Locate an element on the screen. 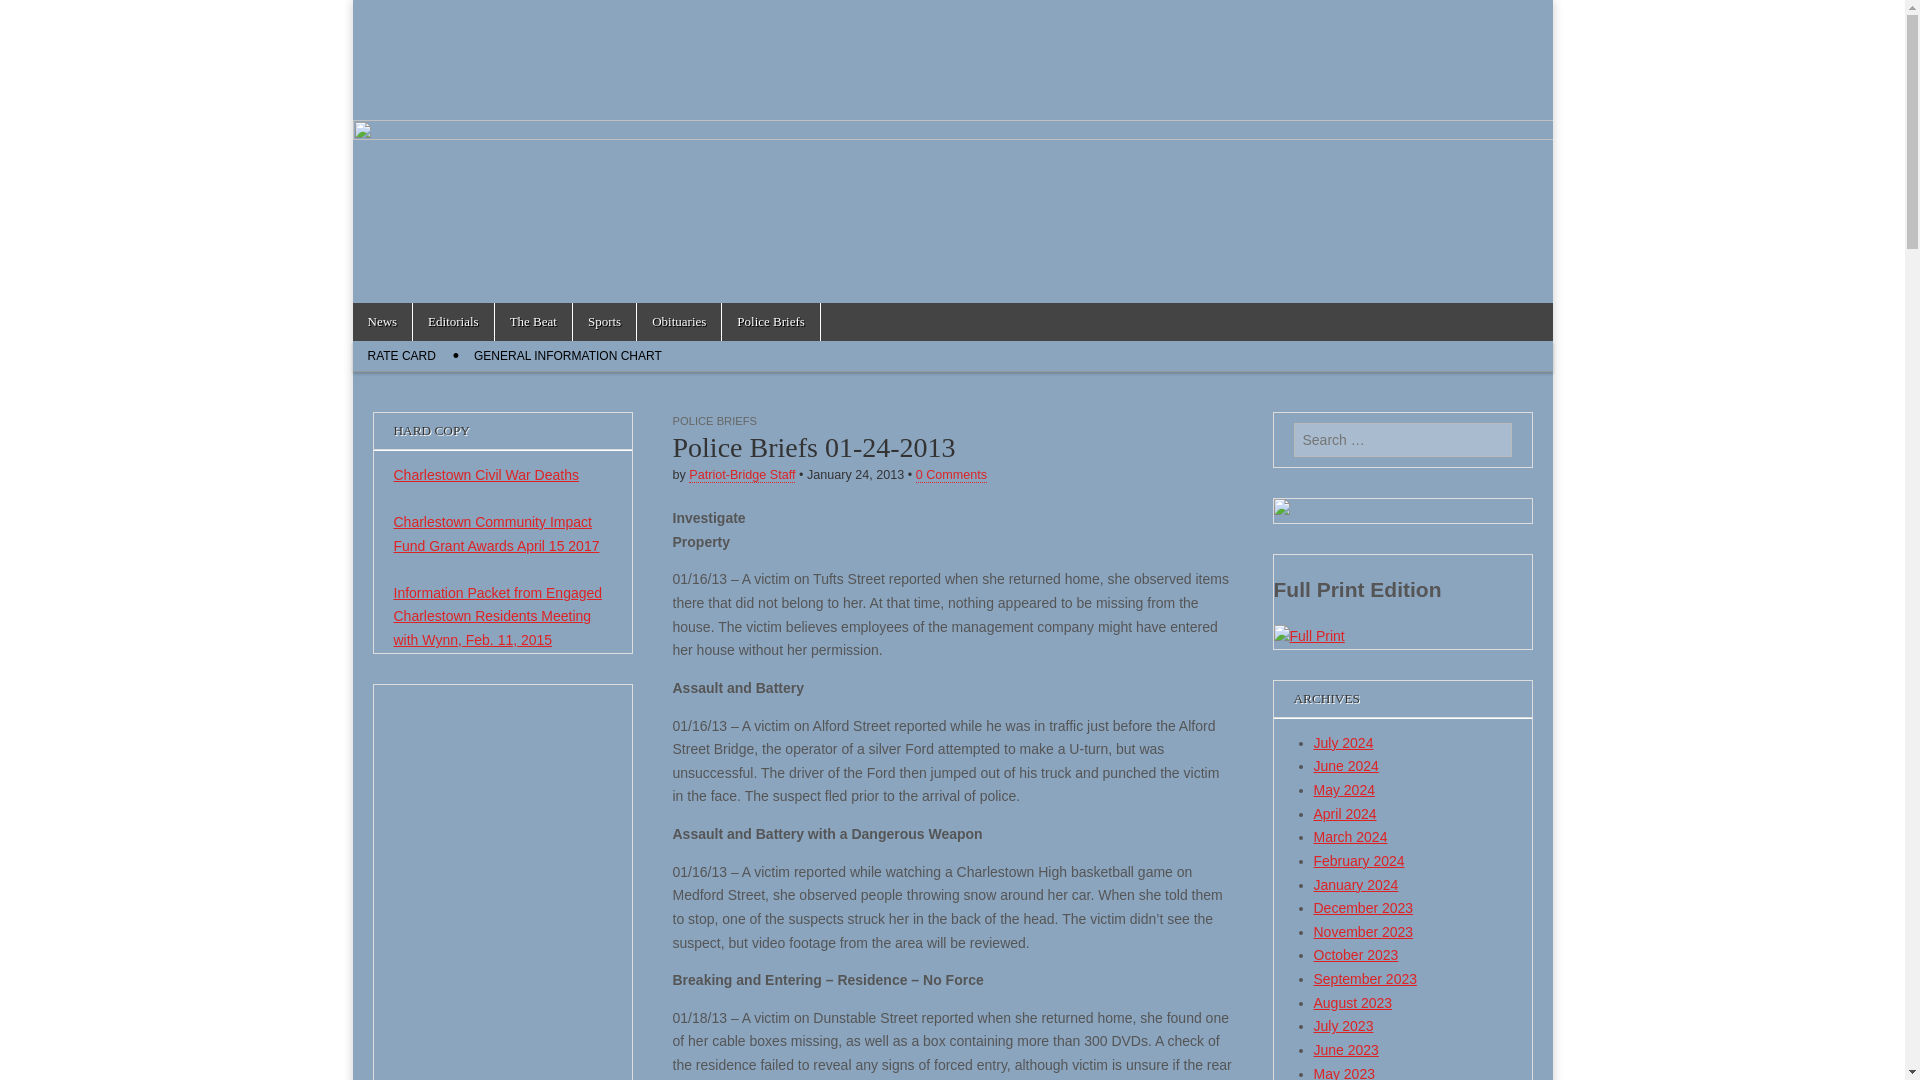 This screenshot has height=1080, width=1920. Editorials is located at coordinates (452, 322).